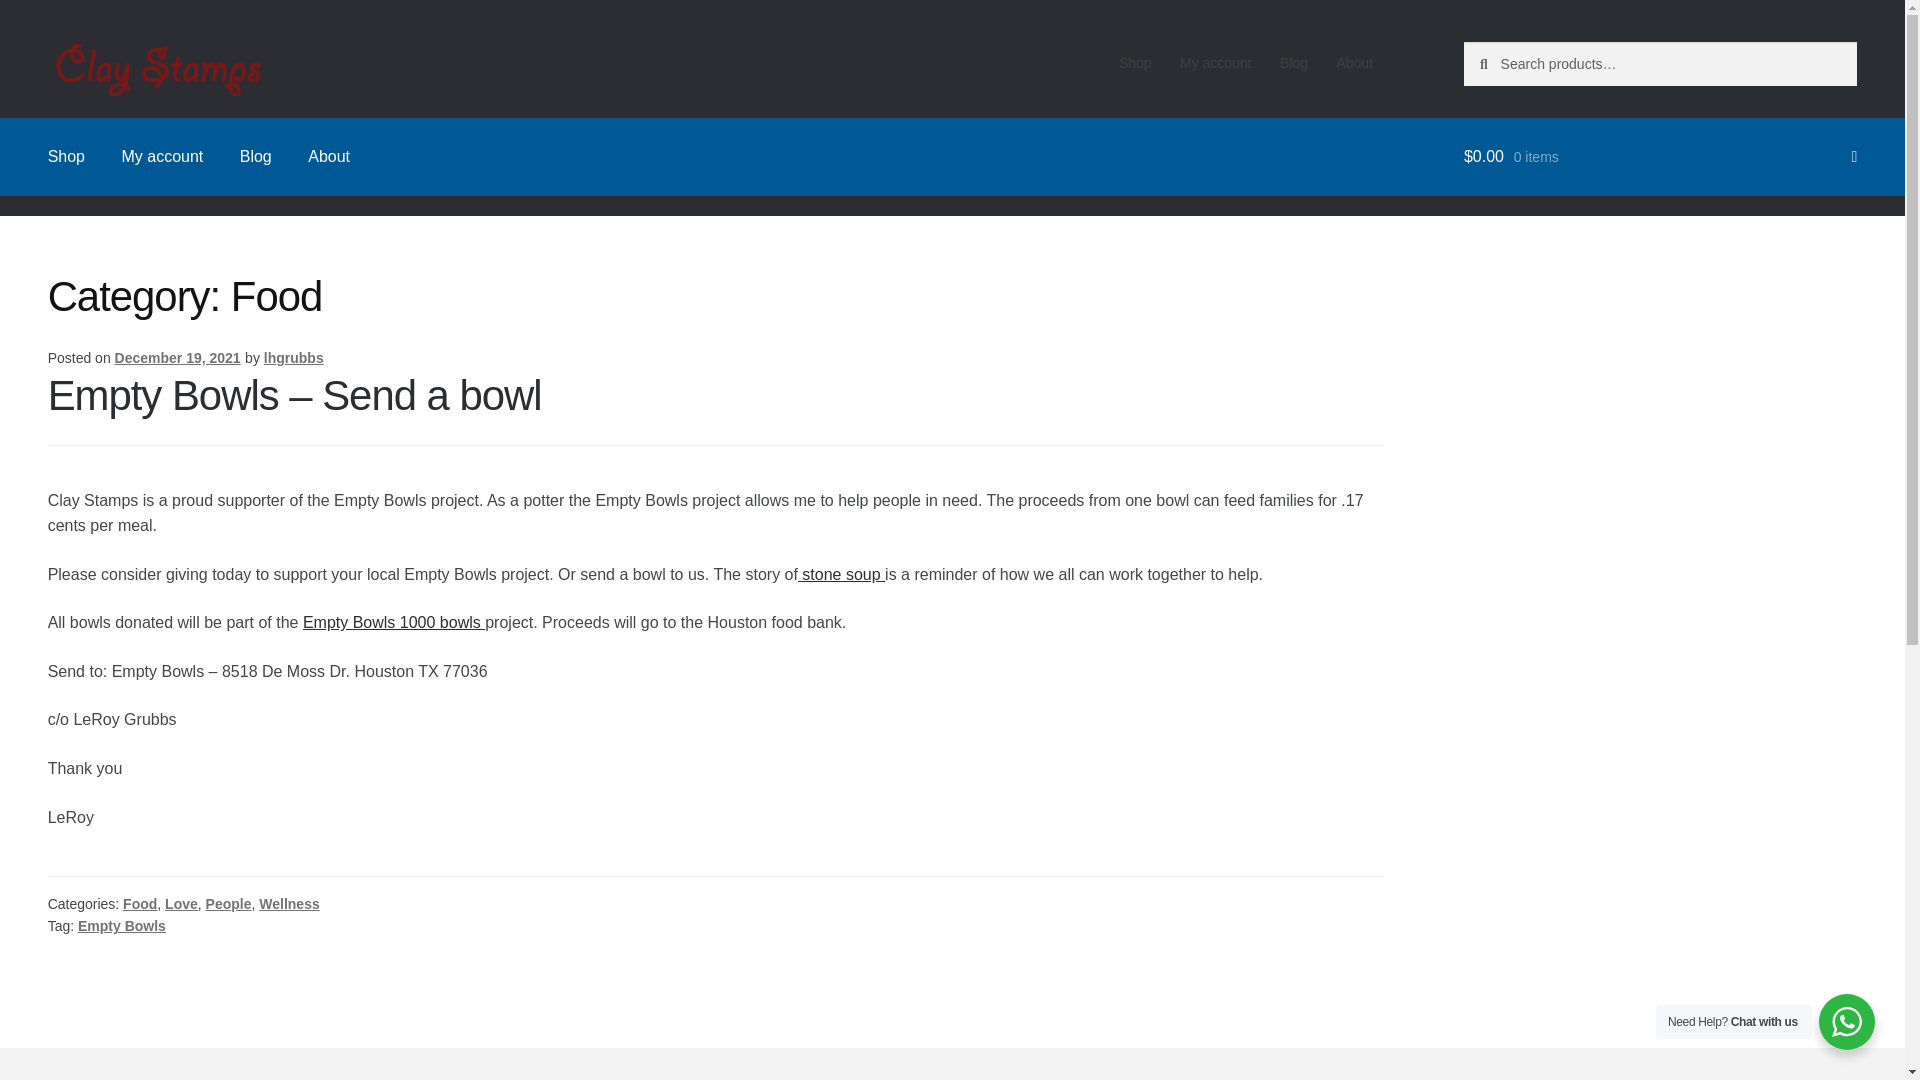  I want to click on Love, so click(181, 904).